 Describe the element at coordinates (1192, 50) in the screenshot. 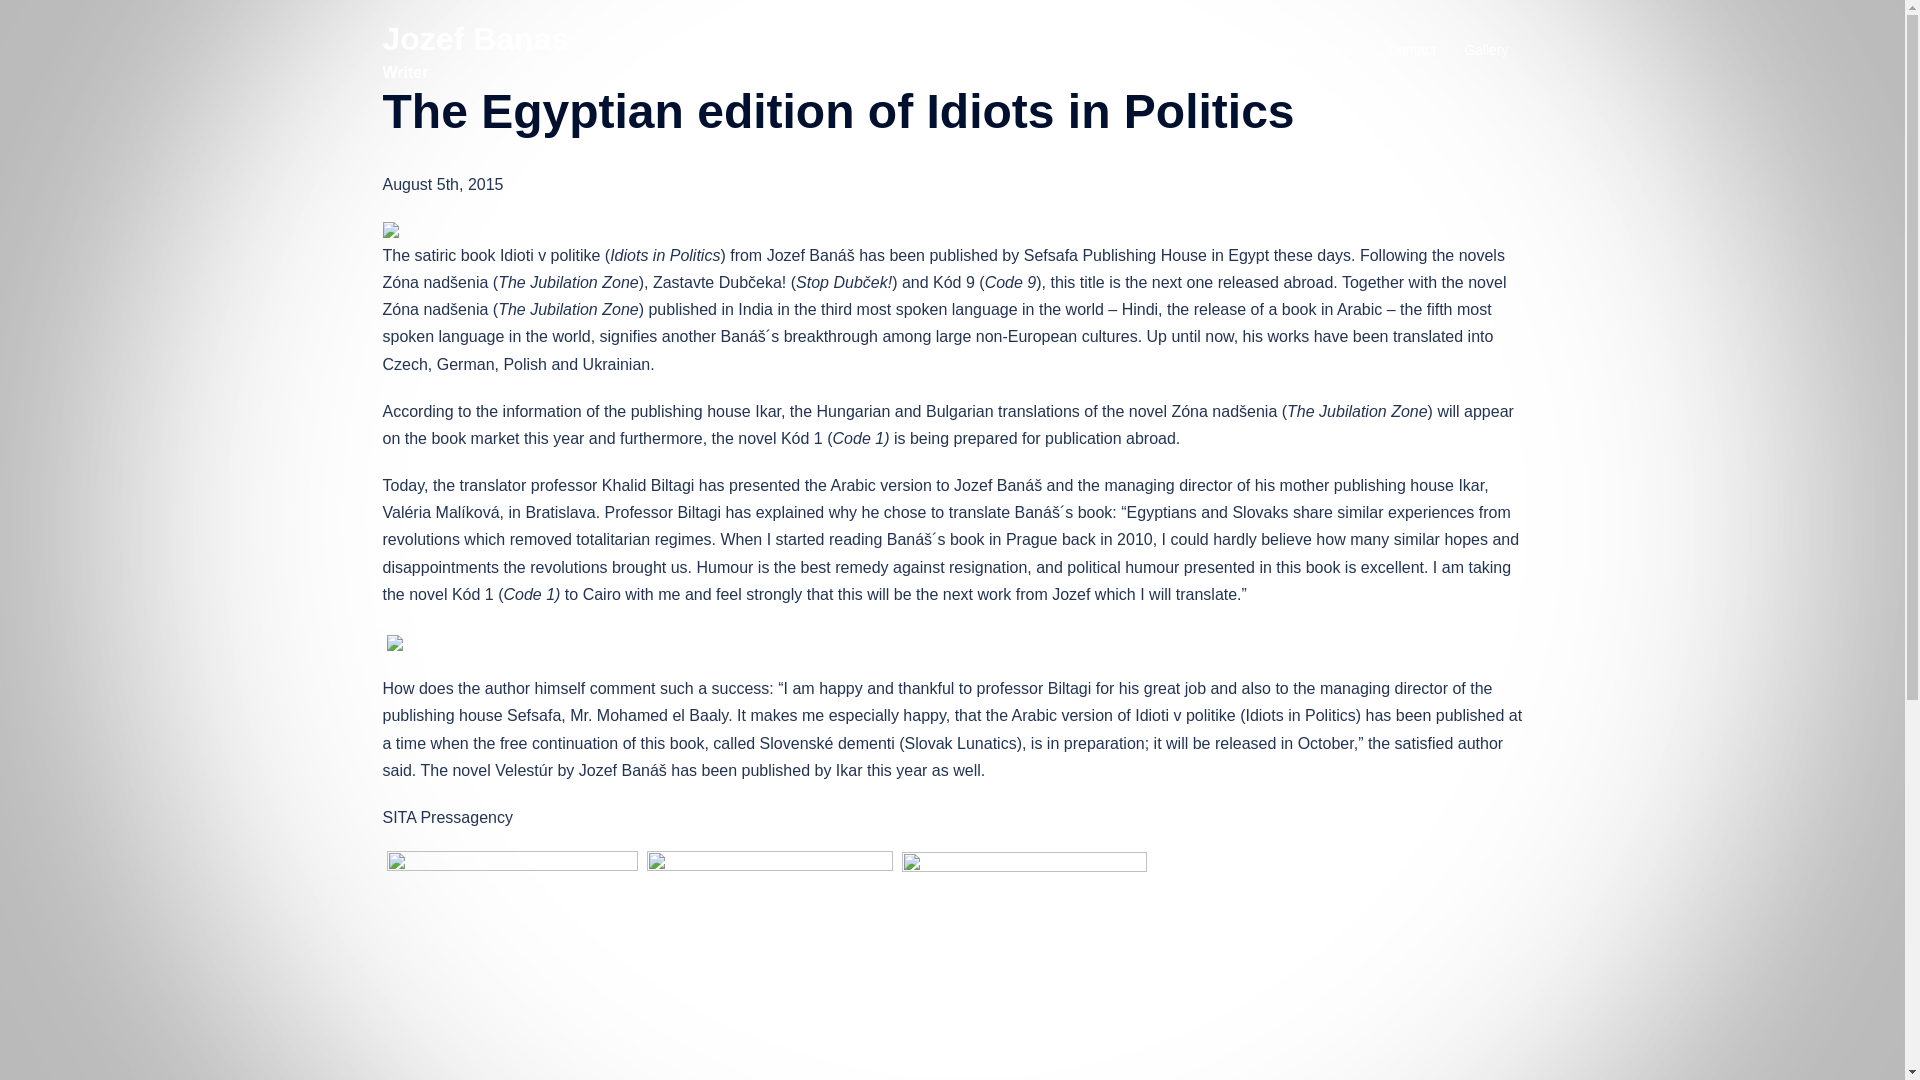

I see `More Books` at that location.